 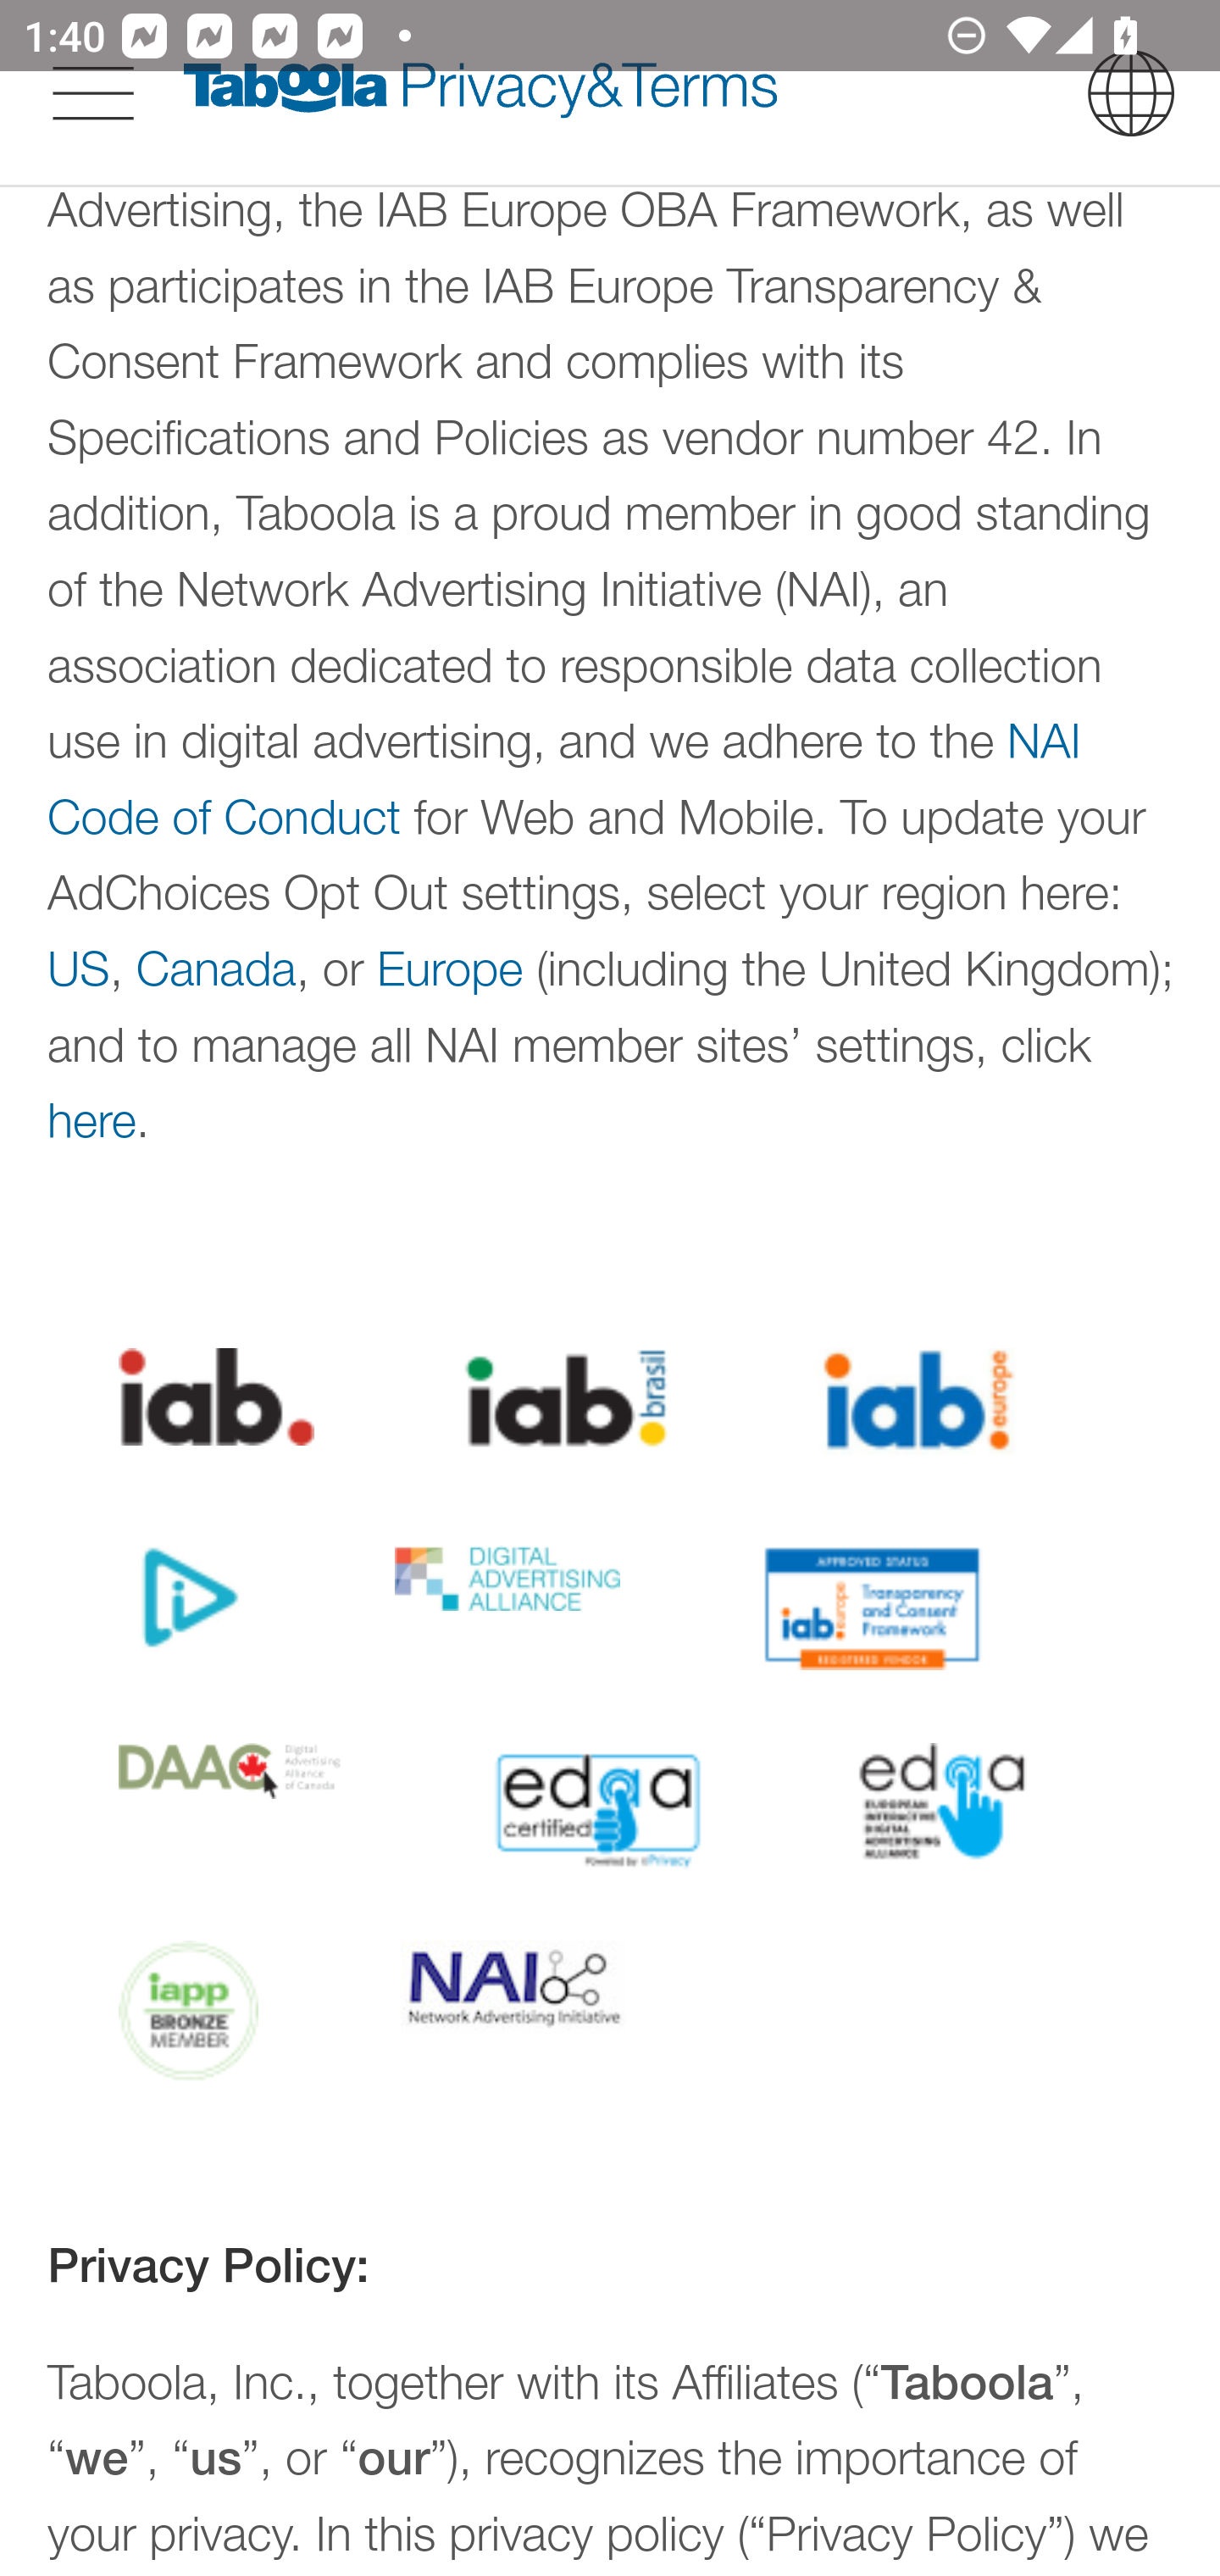 What do you see at coordinates (186, 1600) in the screenshot?
I see `taboola video icon` at bounding box center [186, 1600].